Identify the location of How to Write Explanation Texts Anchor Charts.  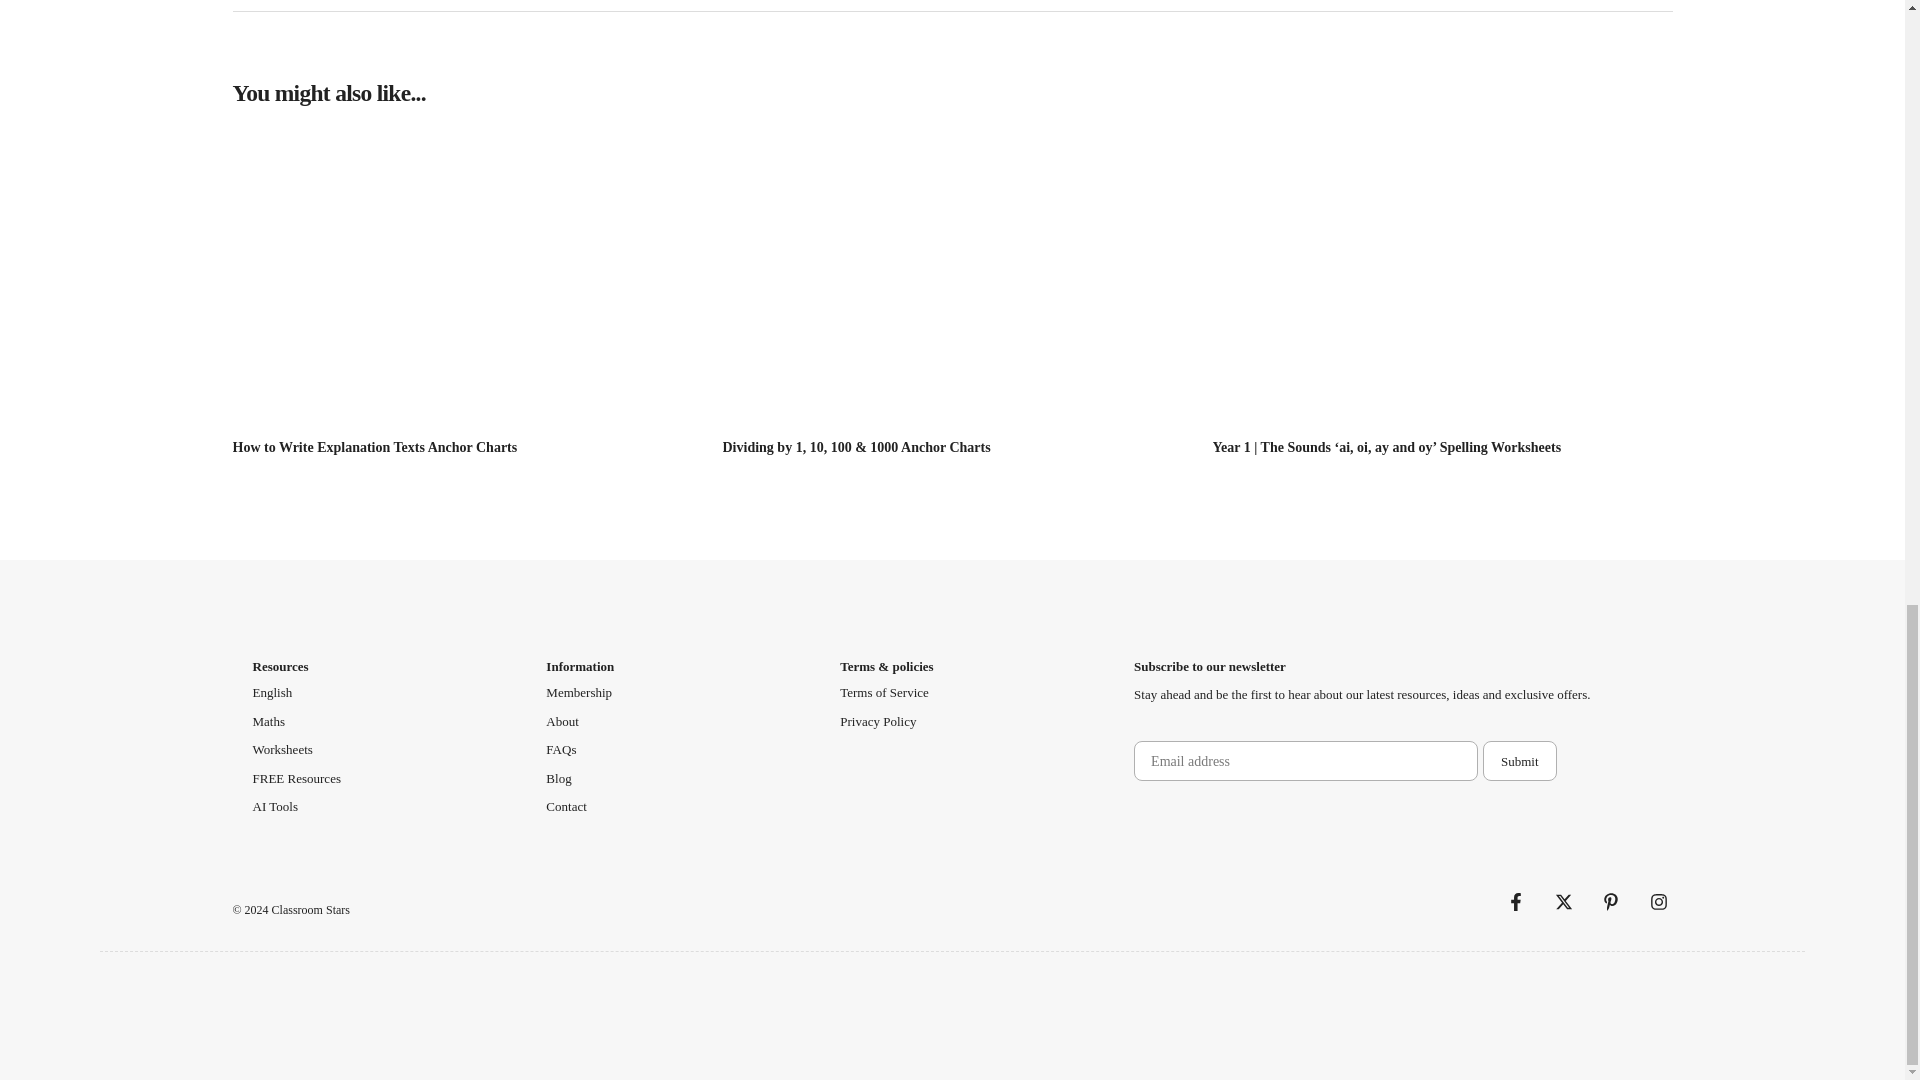
(374, 446).